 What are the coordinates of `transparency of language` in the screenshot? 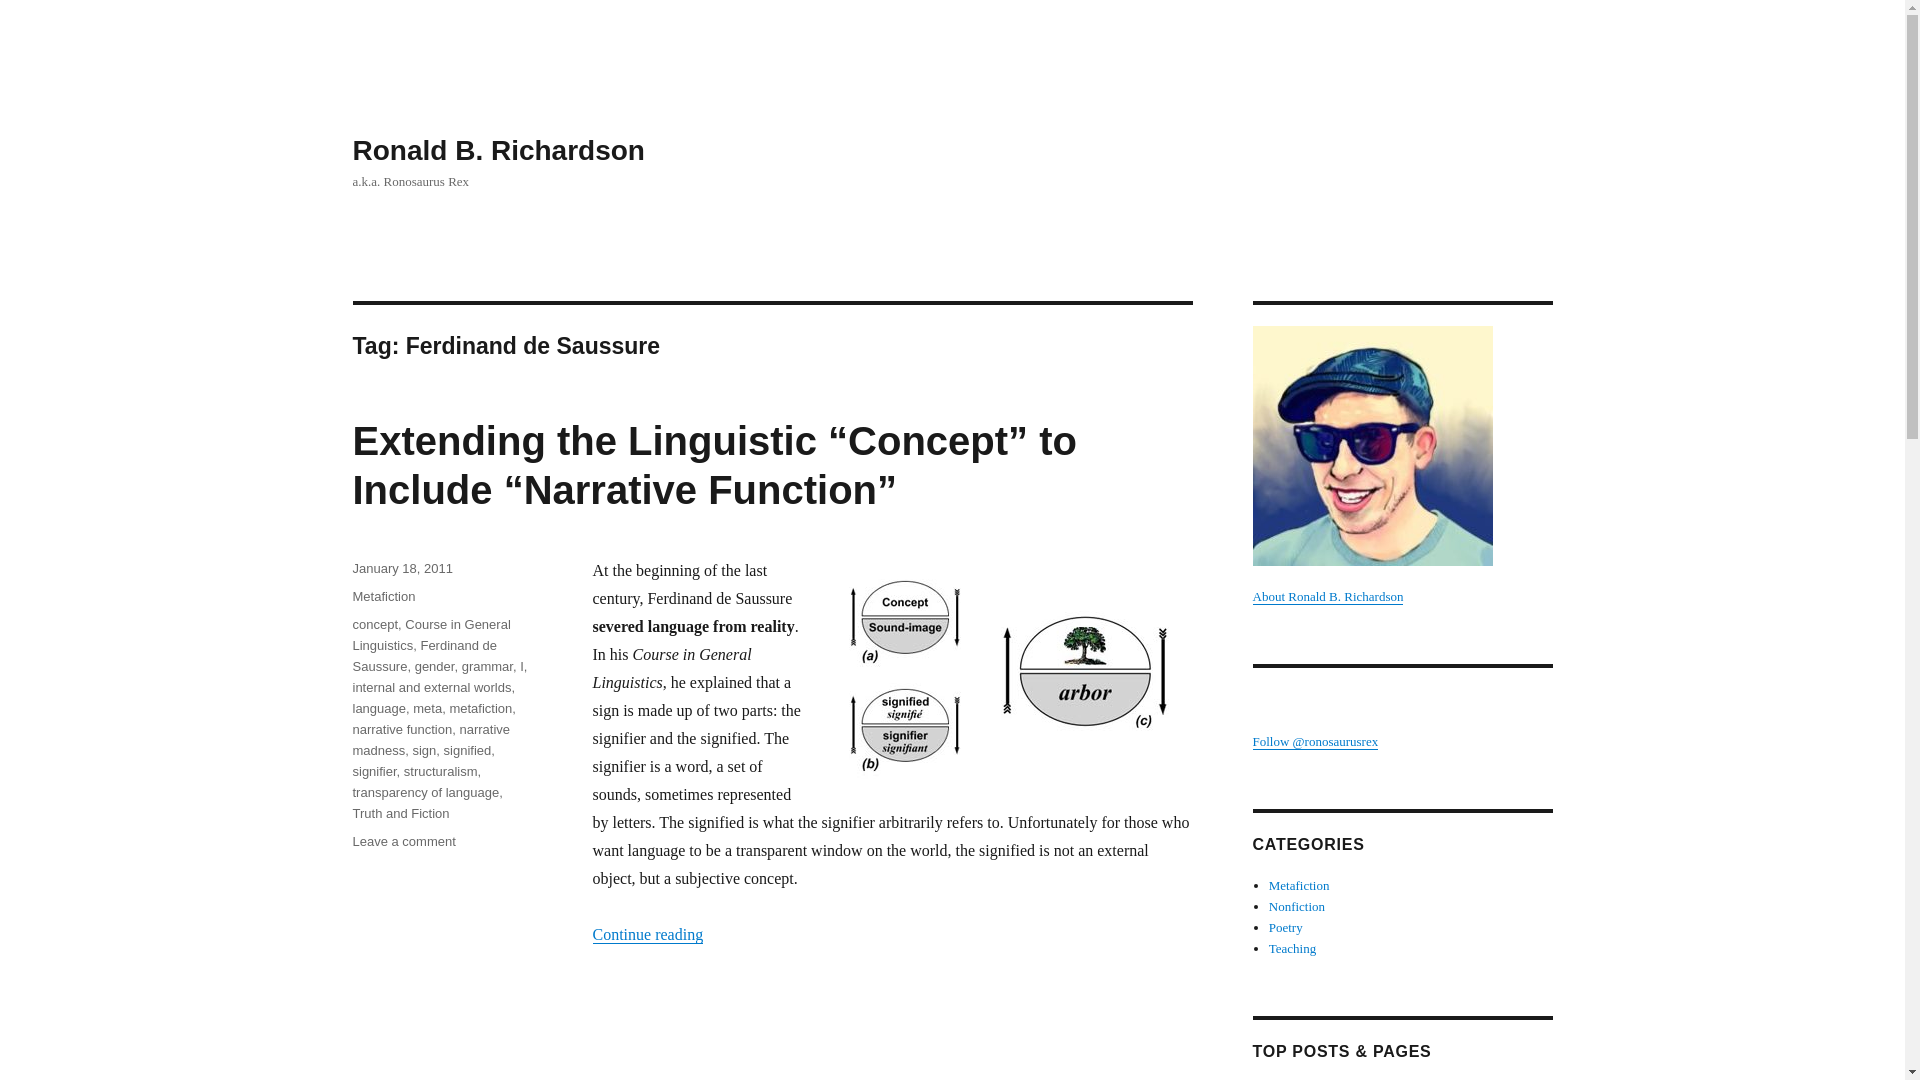 It's located at (425, 792).